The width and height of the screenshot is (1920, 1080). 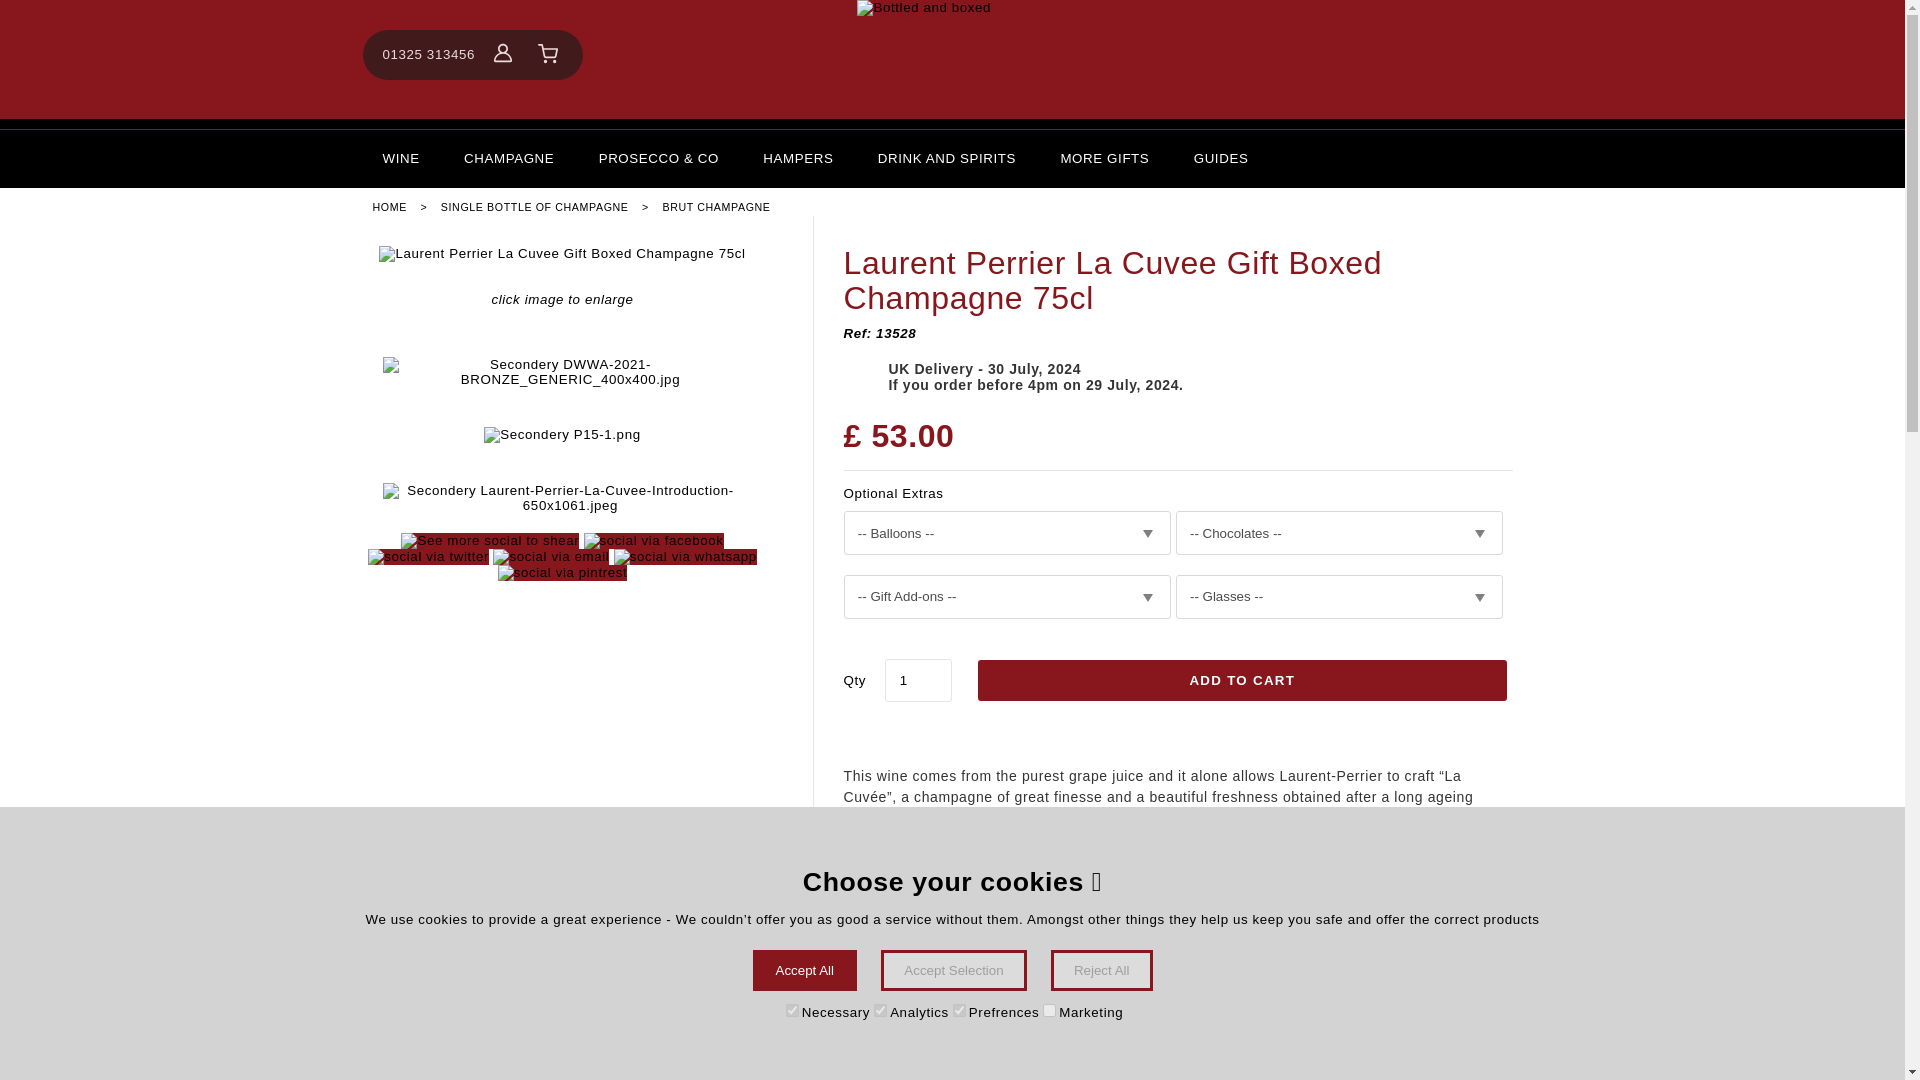 I want to click on WINE, so click(x=400, y=158).